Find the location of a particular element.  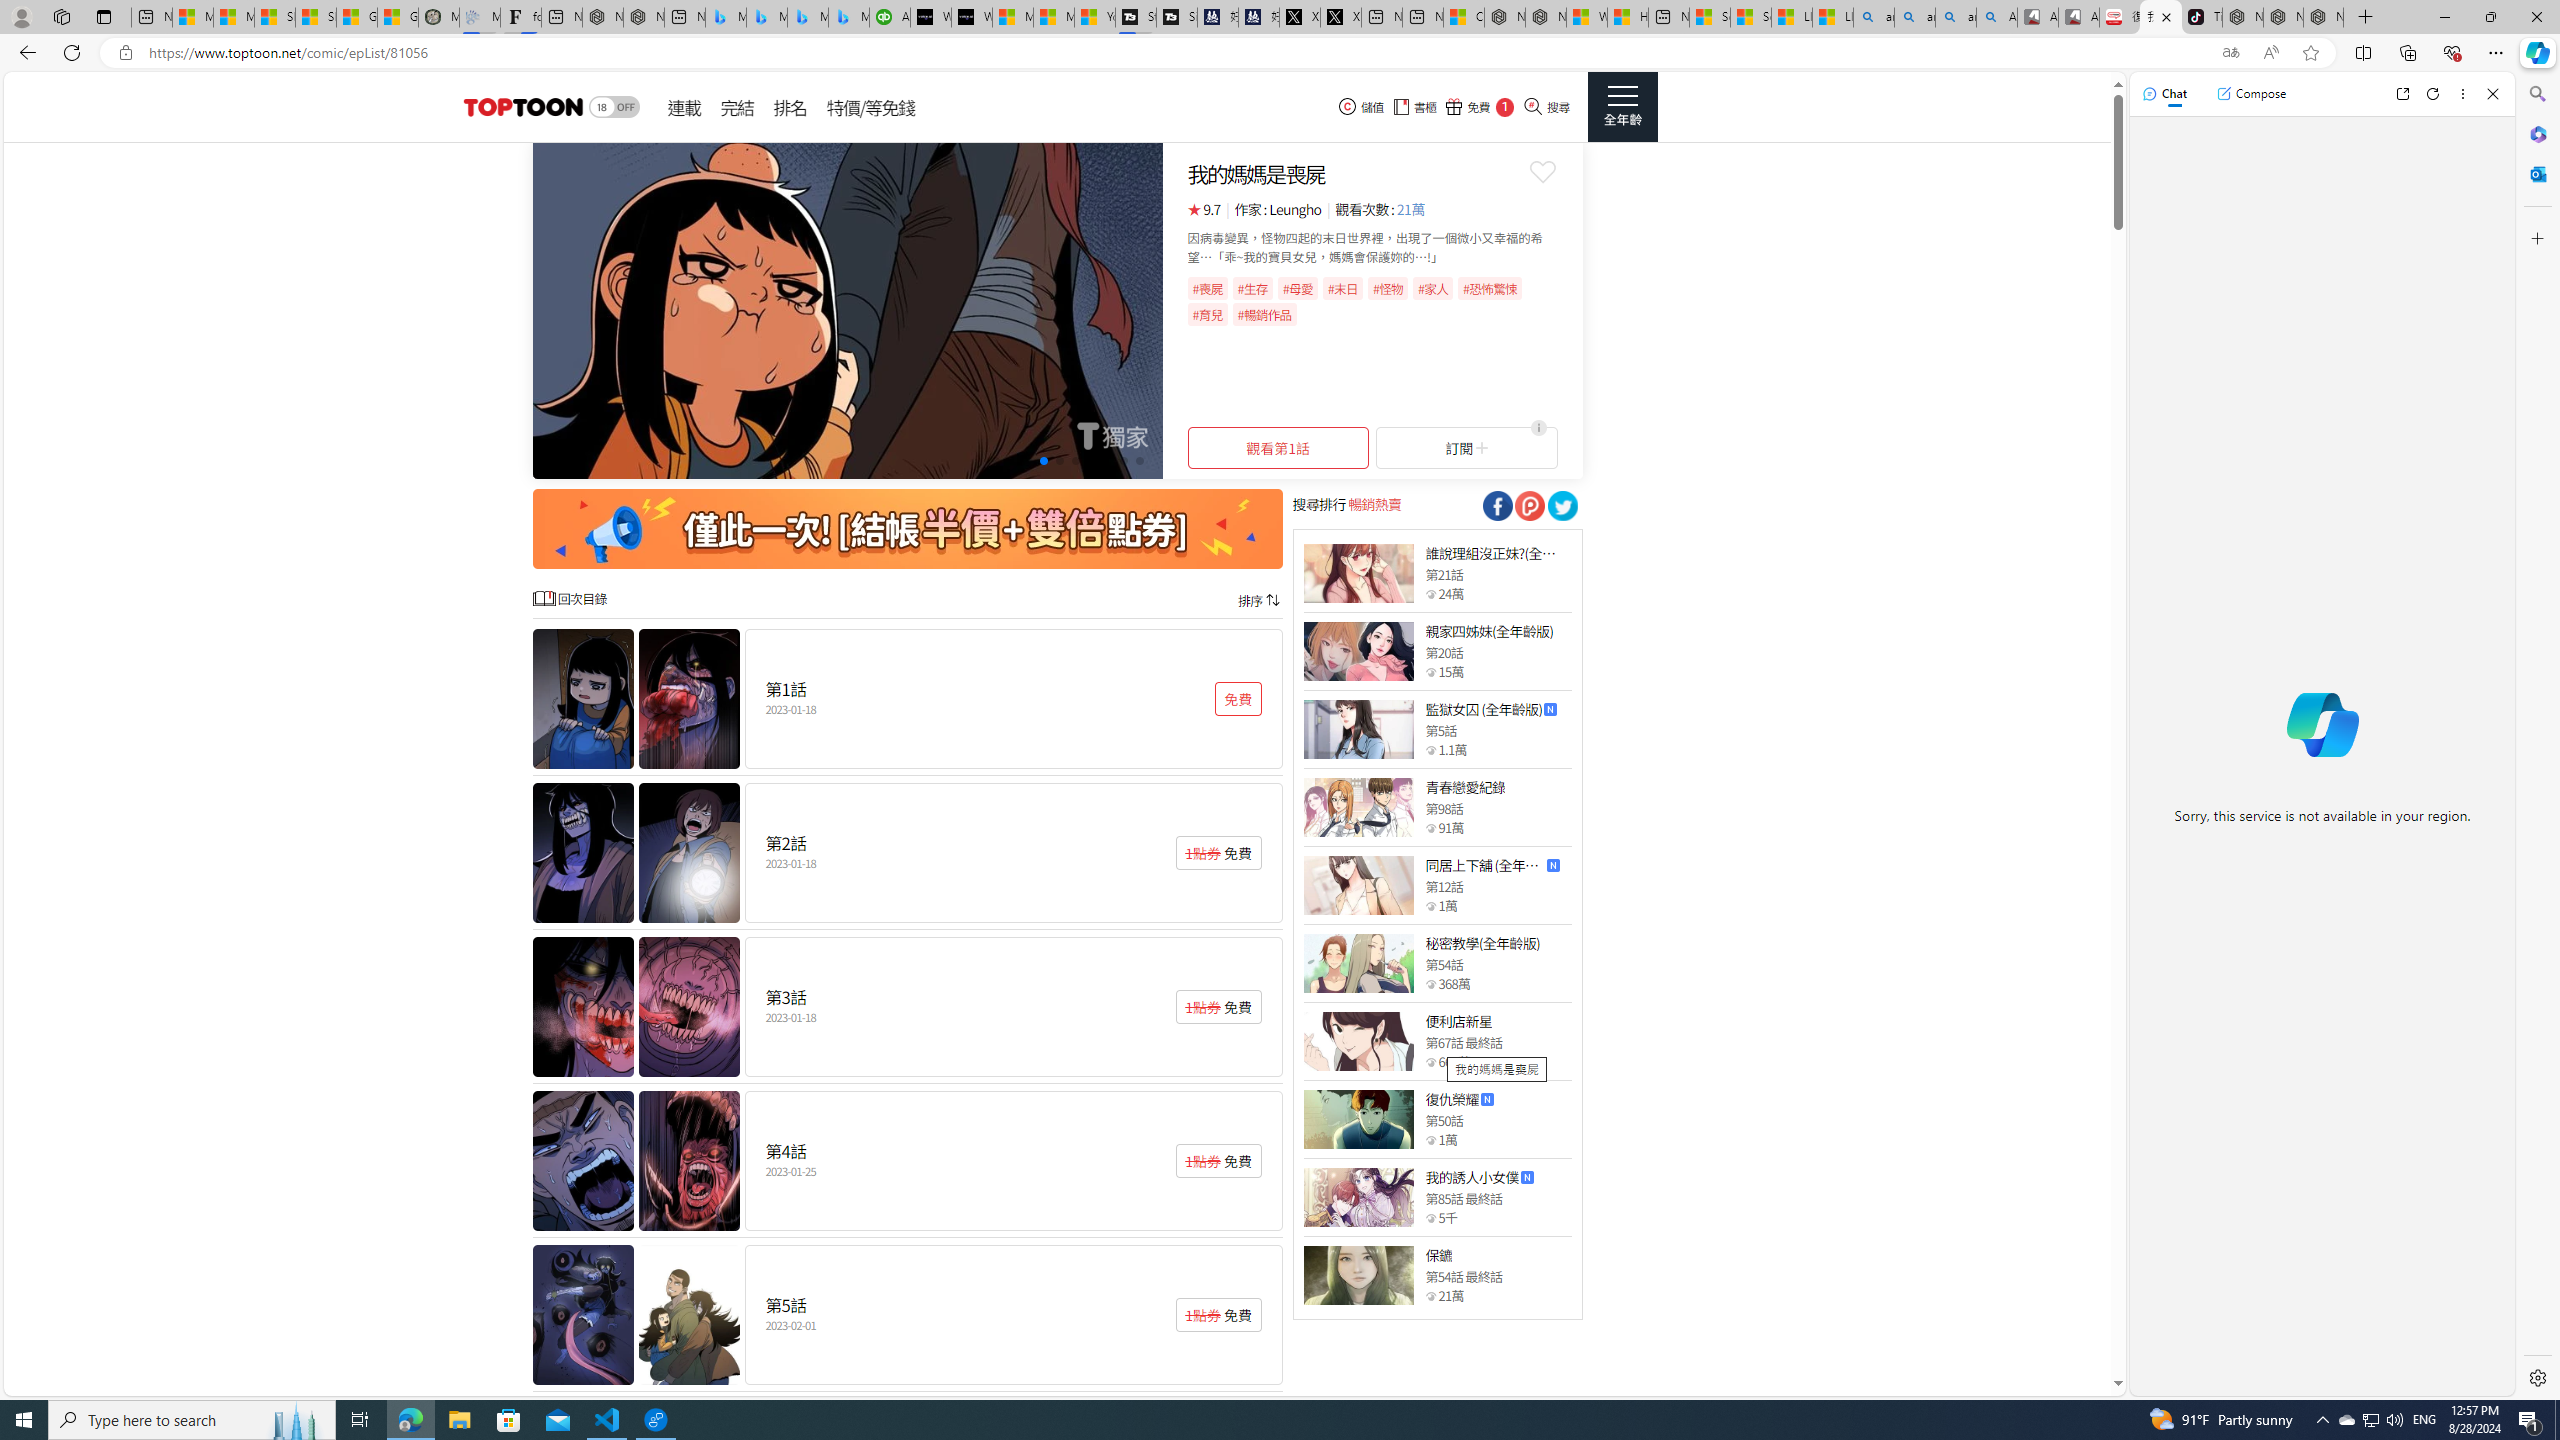

Go to slide 6 is located at coordinates (1075, 460).